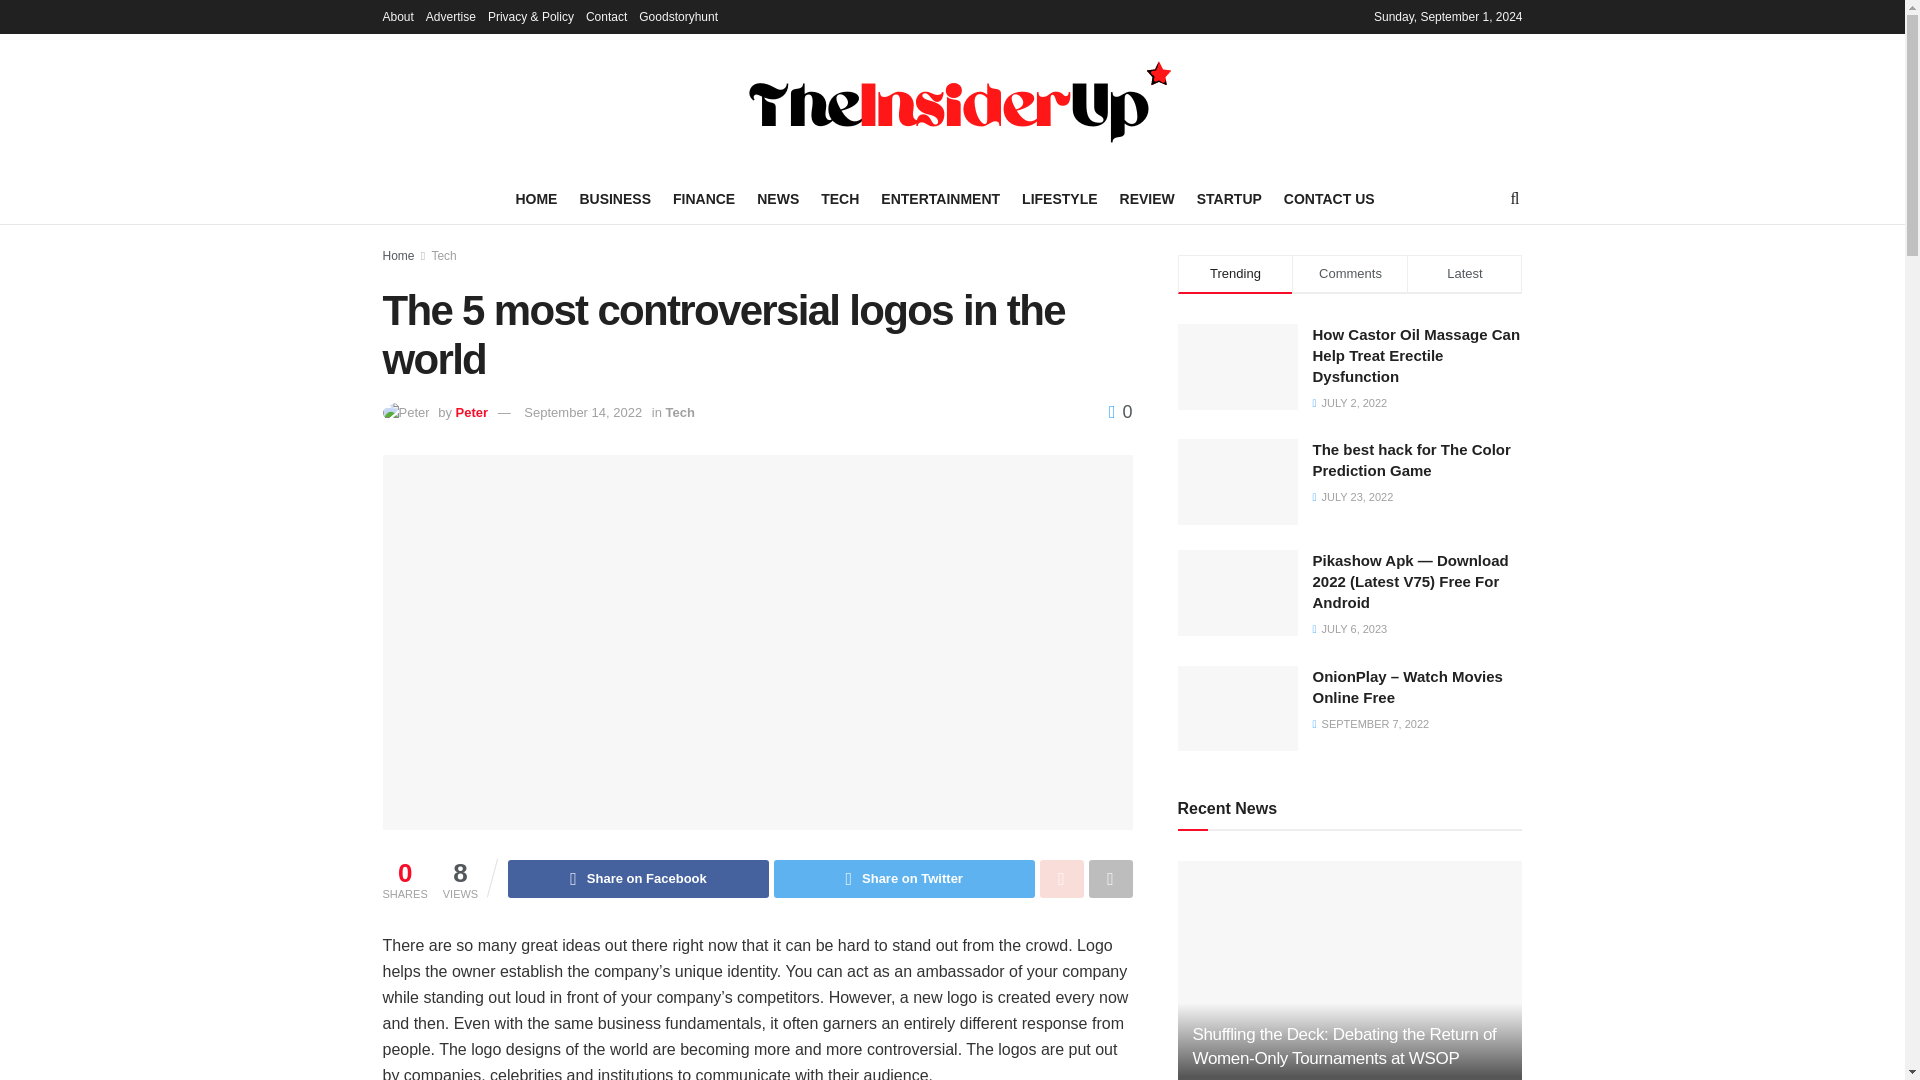 The image size is (1920, 1080). I want to click on HOME, so click(535, 198).